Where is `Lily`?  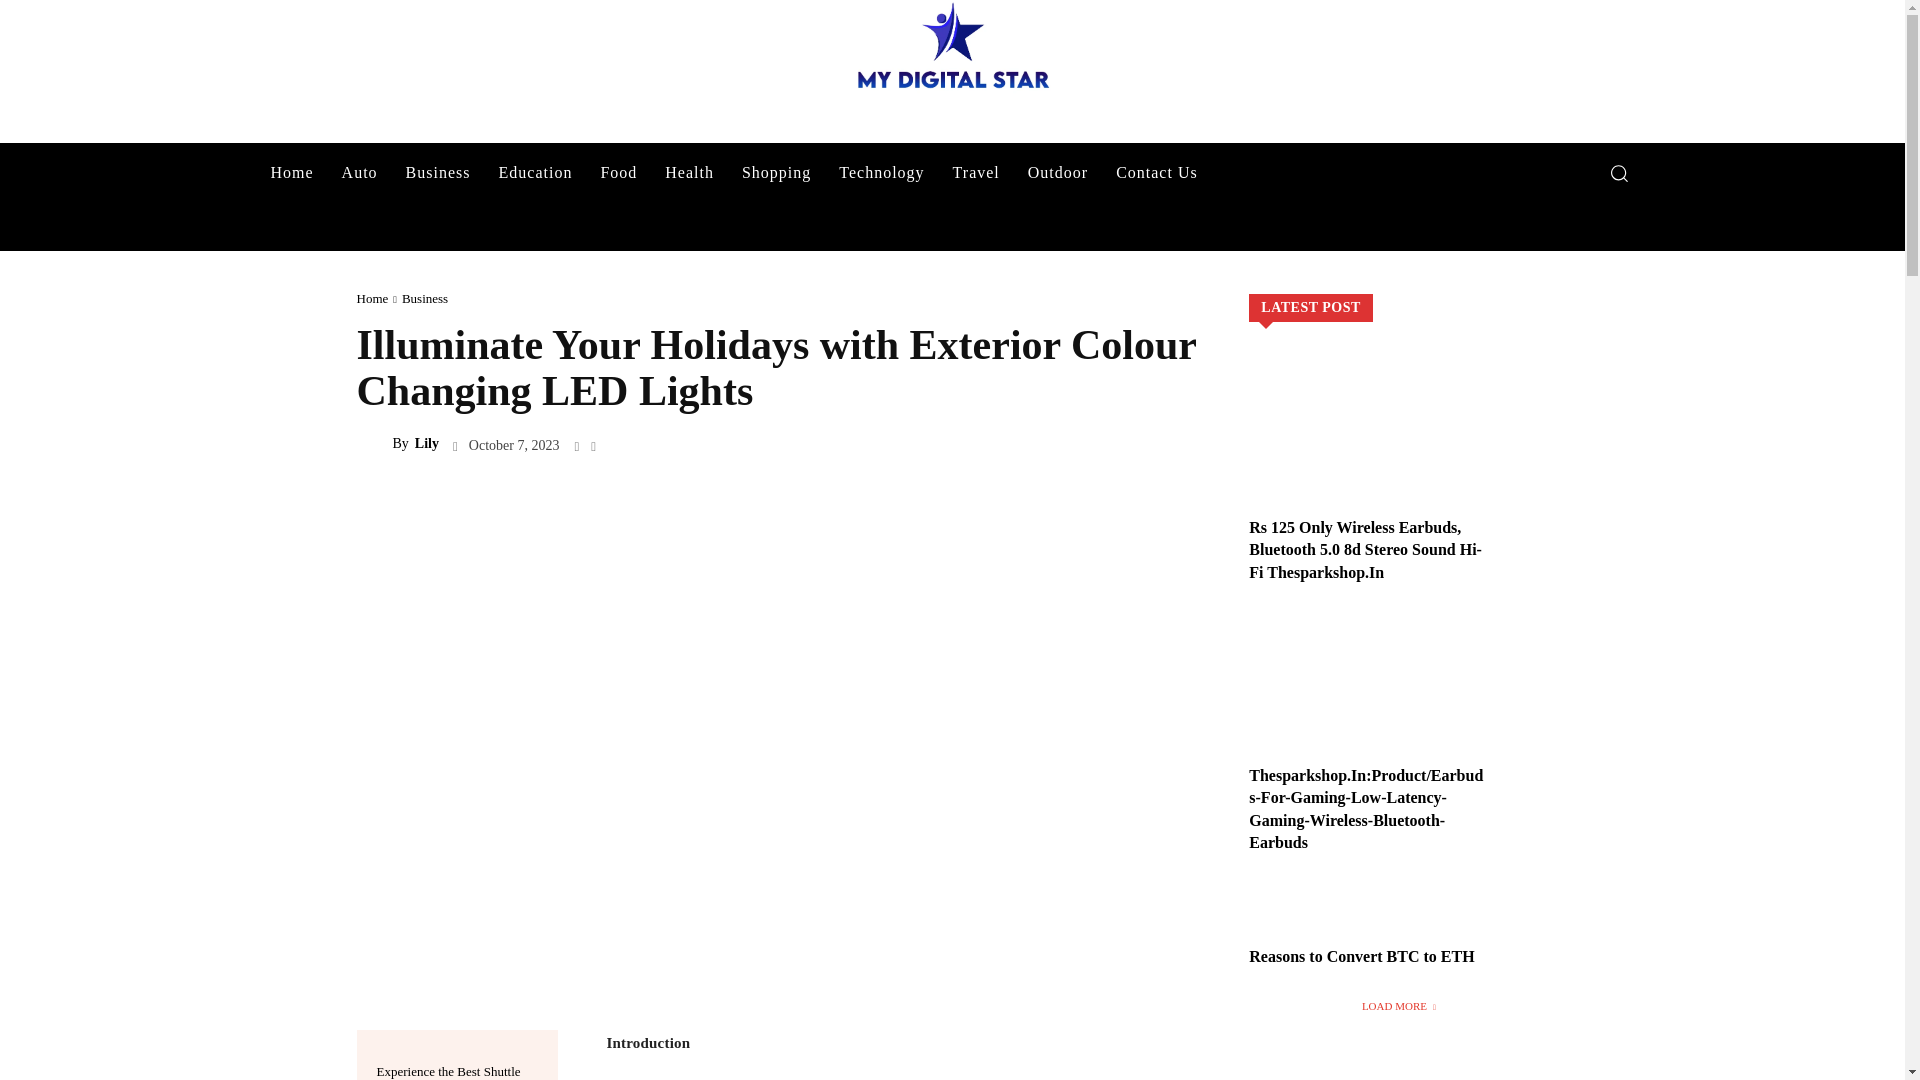 Lily is located at coordinates (373, 444).